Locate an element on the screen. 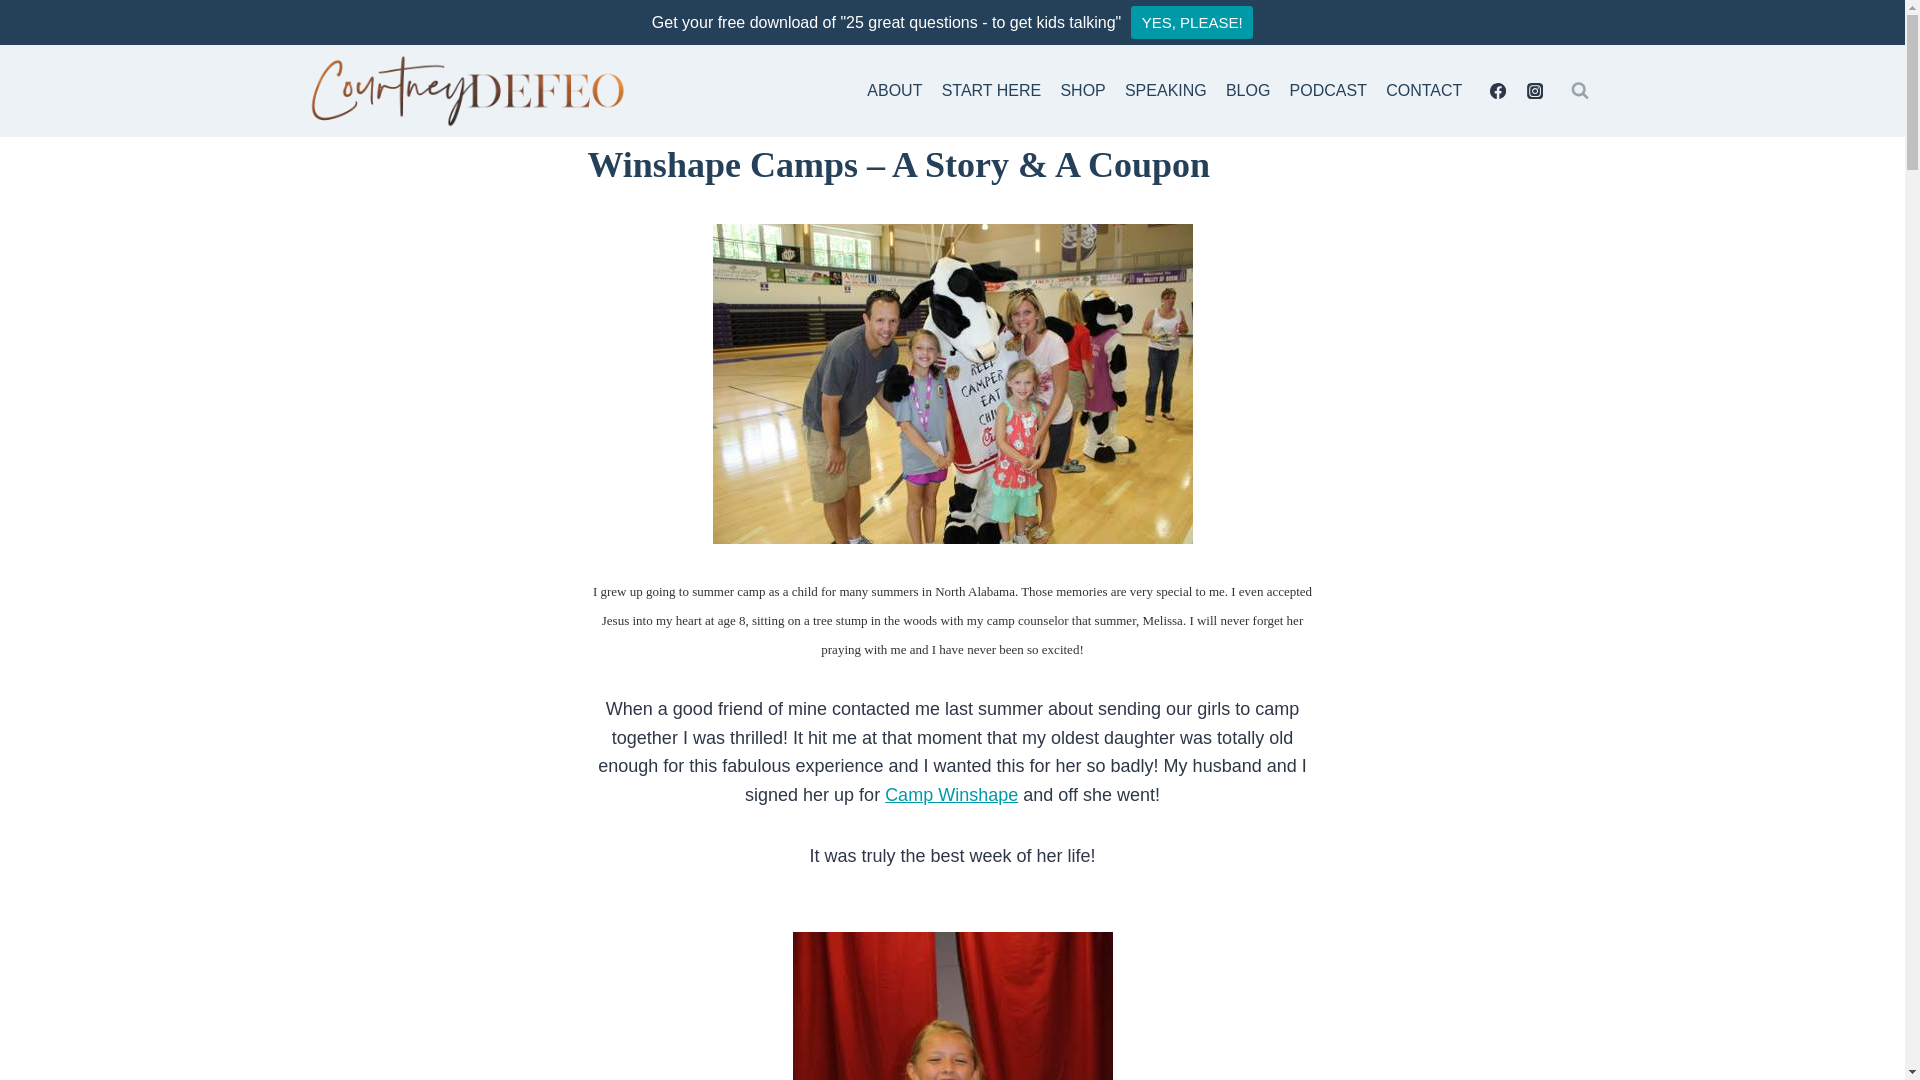  START HERE is located at coordinates (990, 92).